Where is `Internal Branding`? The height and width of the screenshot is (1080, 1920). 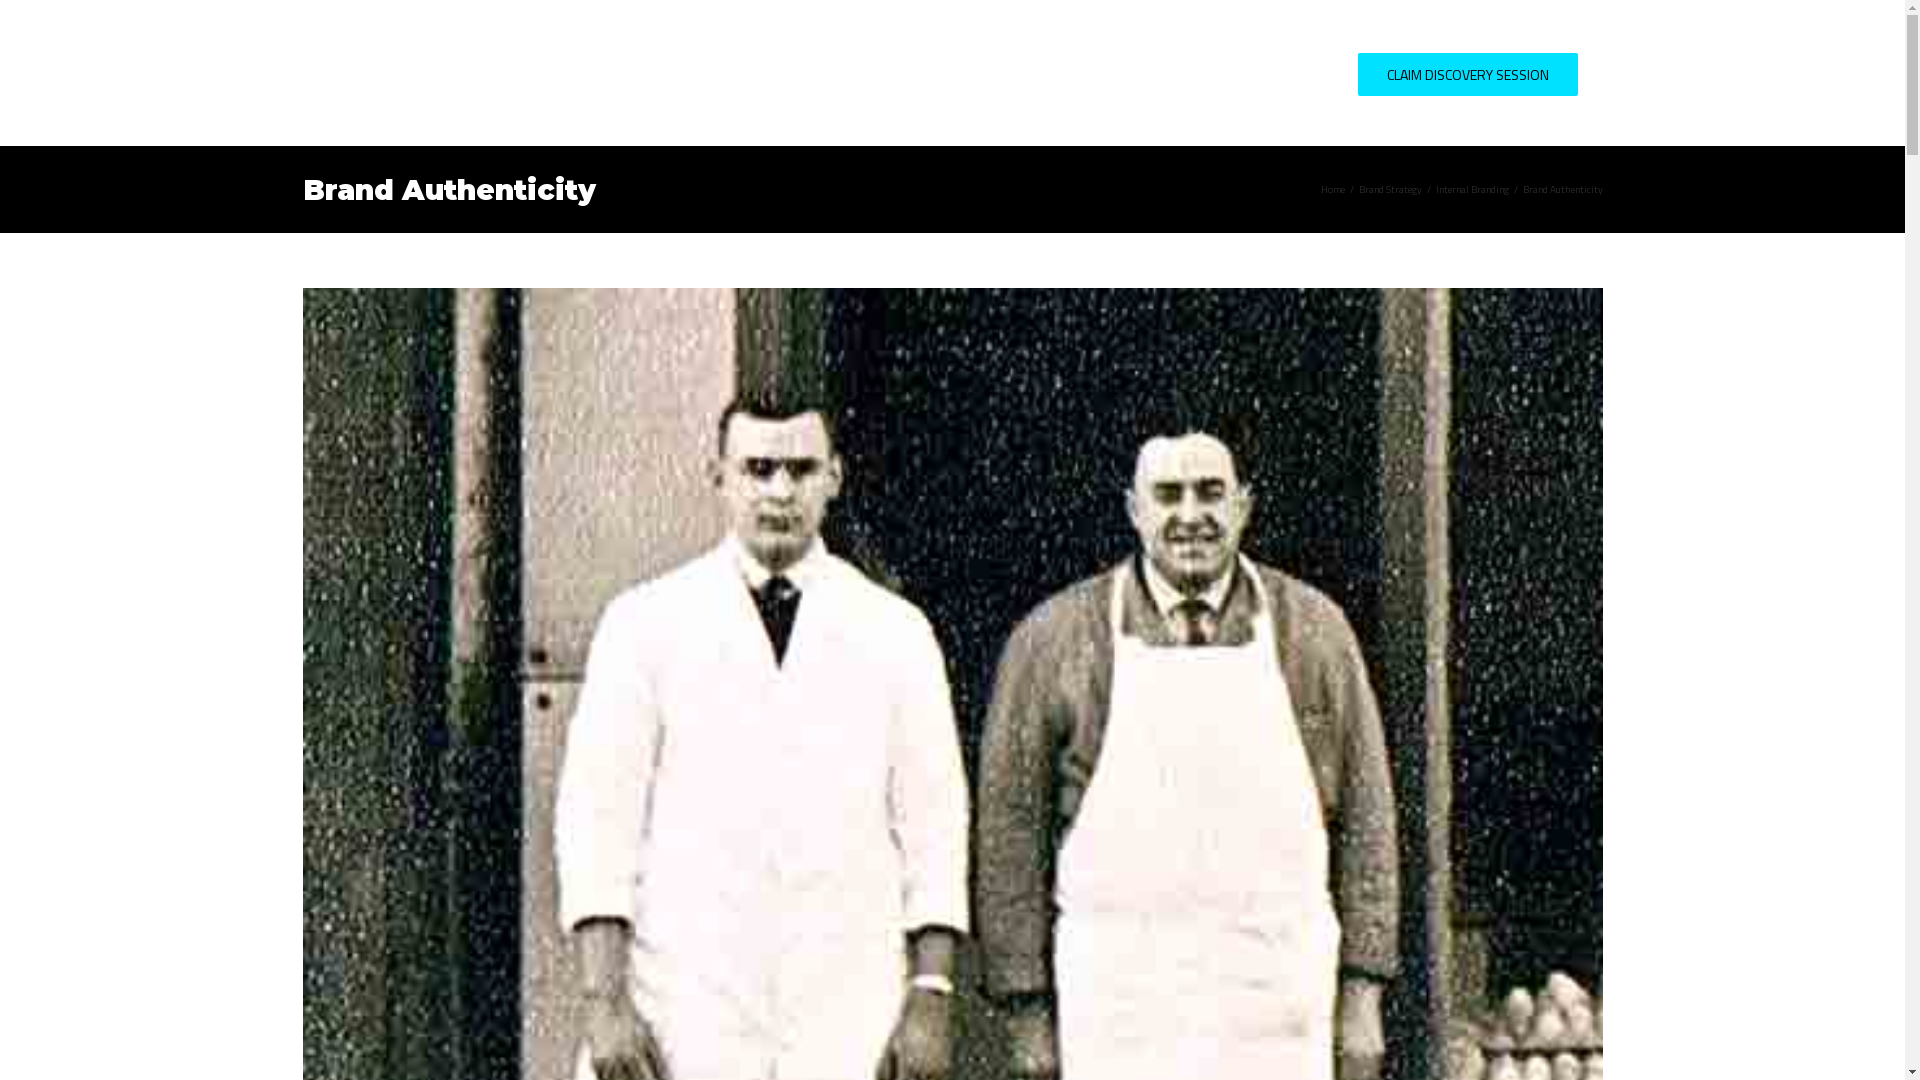
Internal Branding is located at coordinates (1472, 190).